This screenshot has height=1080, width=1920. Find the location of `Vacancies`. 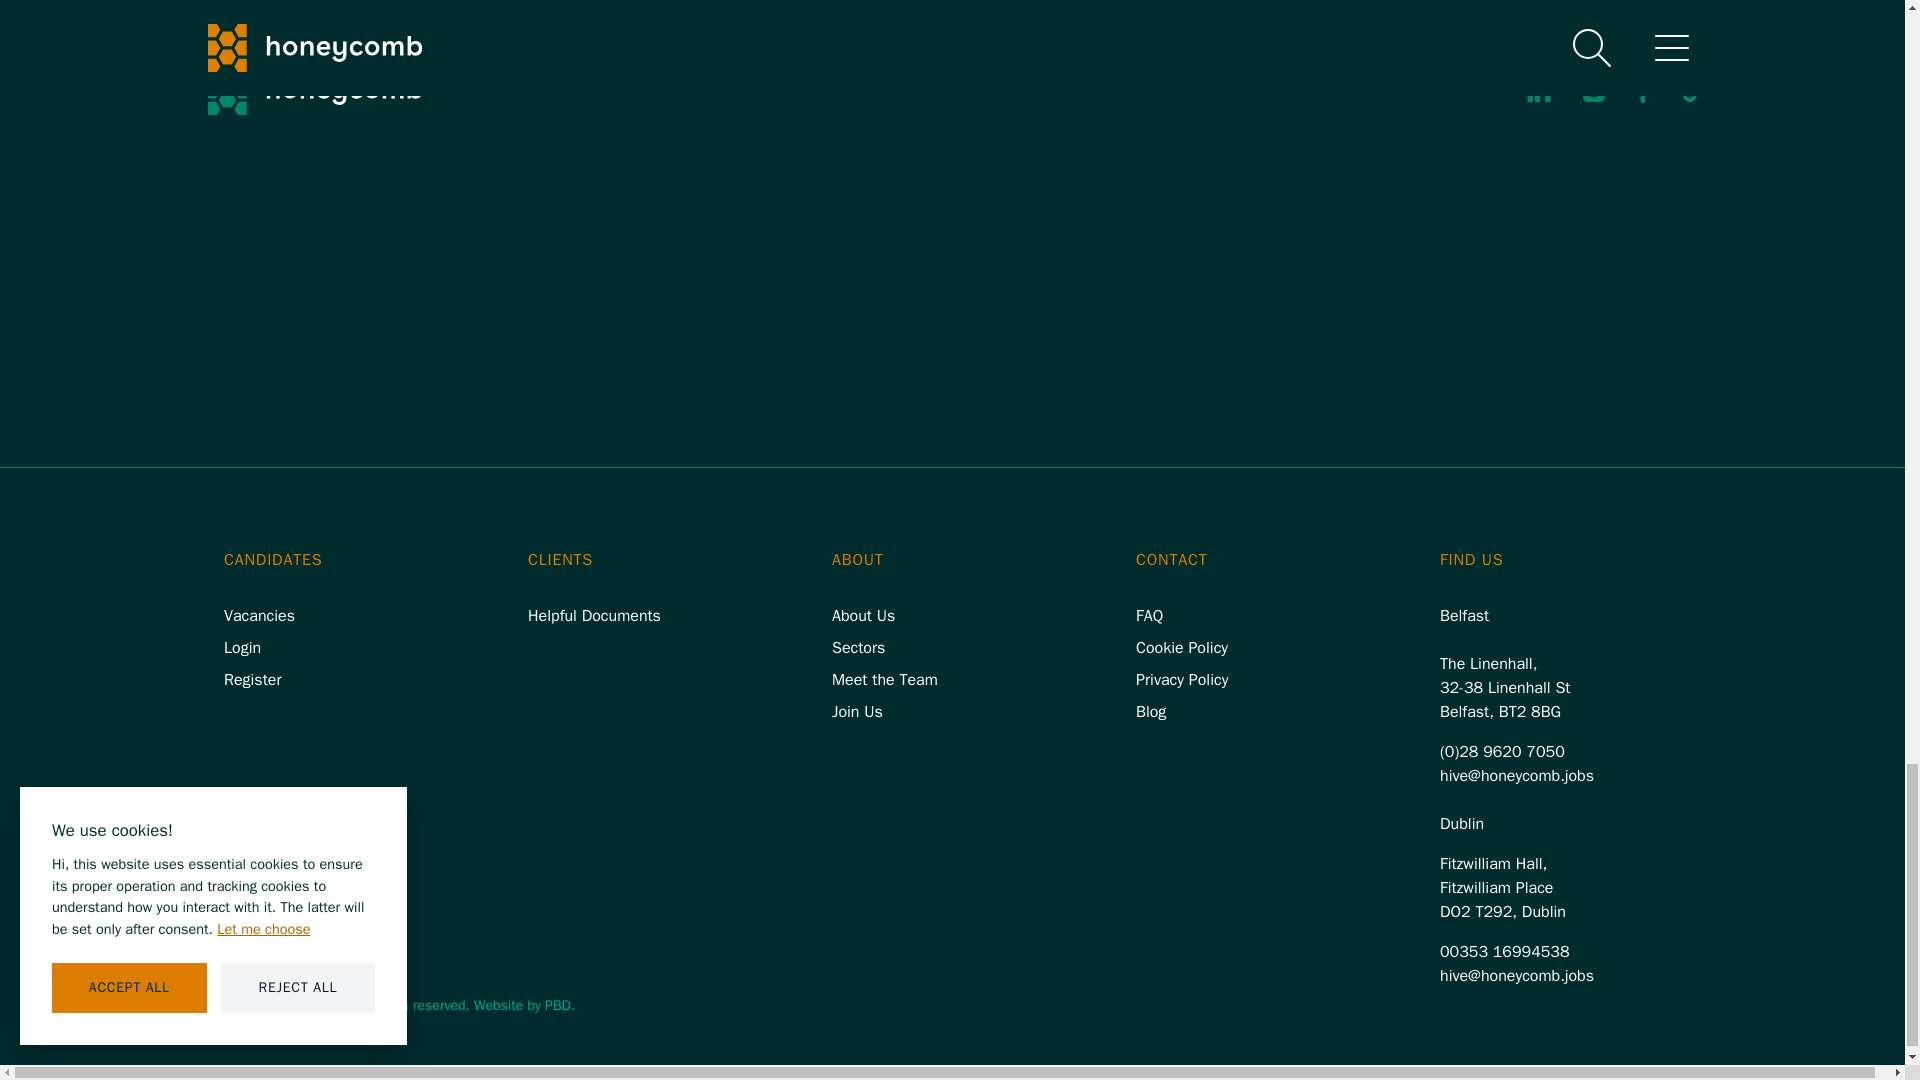

Vacancies is located at coordinates (260, 616).